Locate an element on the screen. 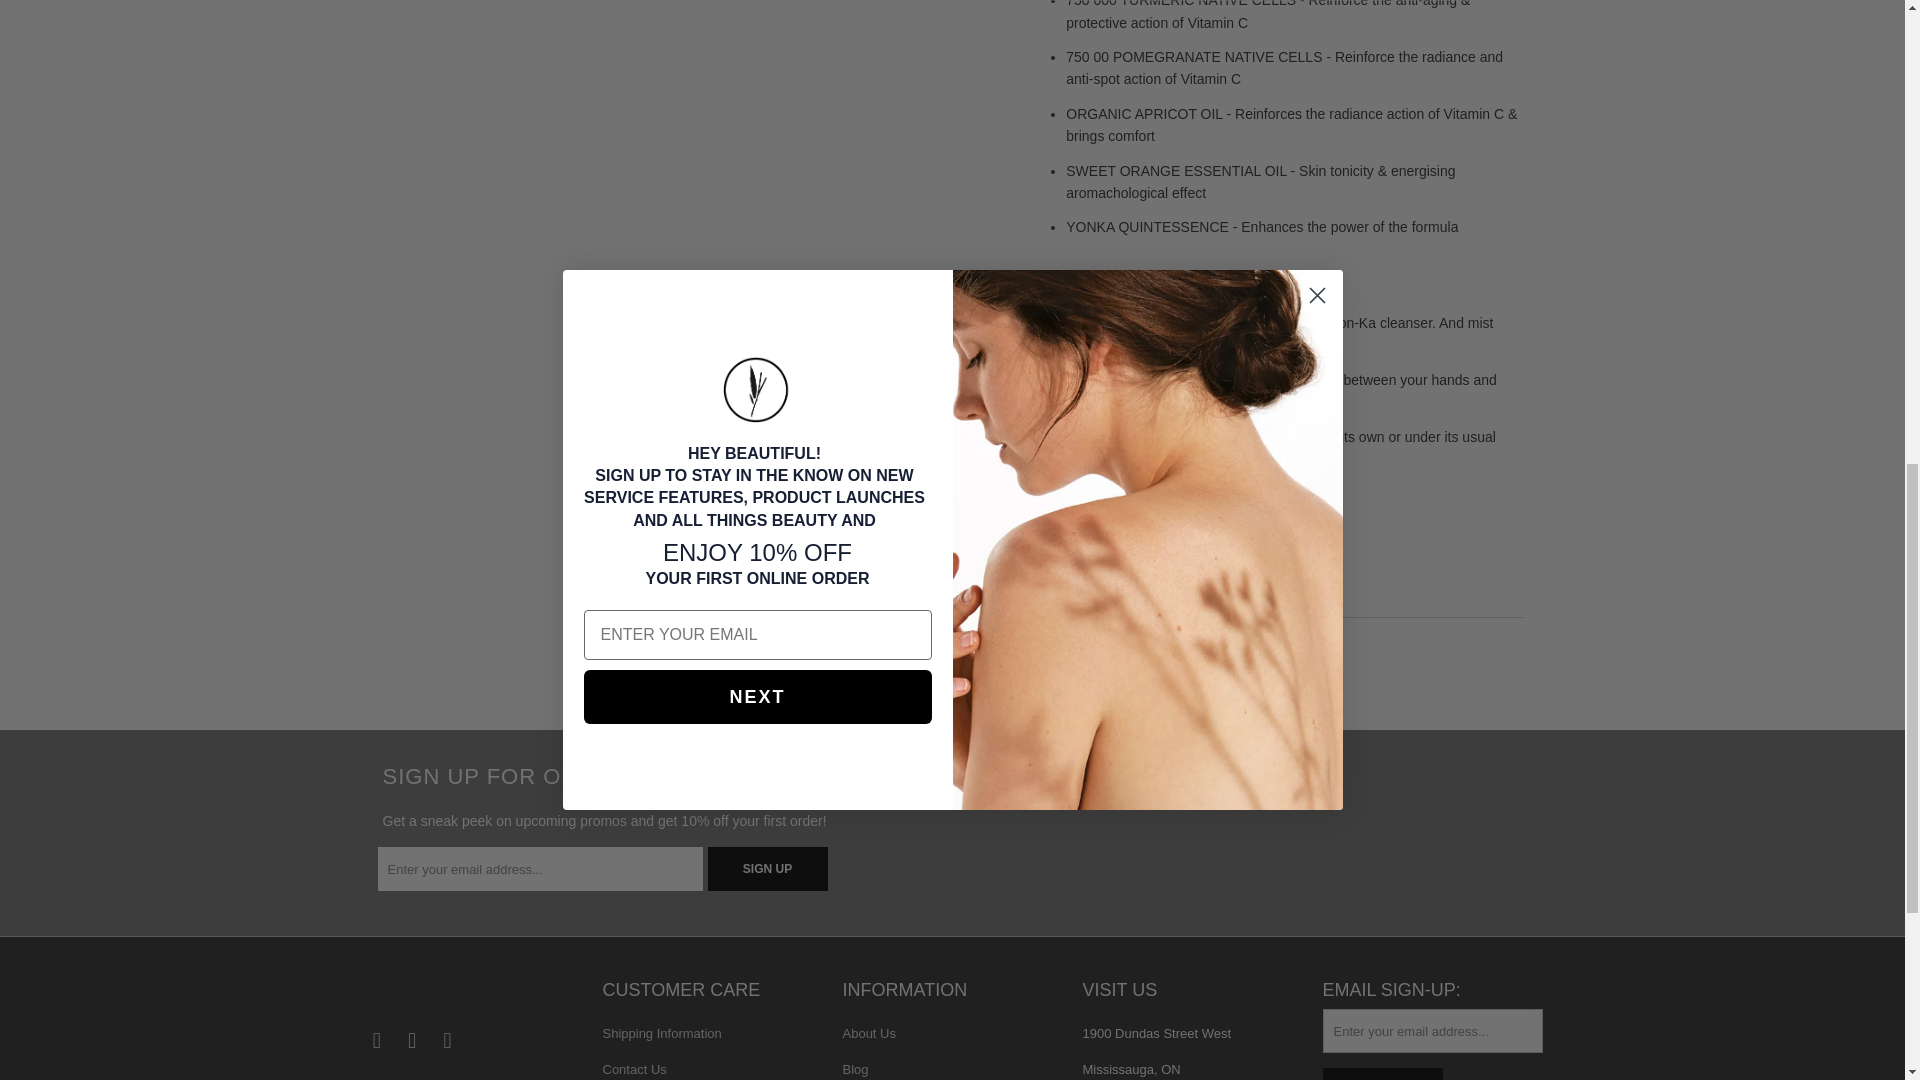 The width and height of the screenshot is (1920, 1080). Sign Up is located at coordinates (1382, 1074).